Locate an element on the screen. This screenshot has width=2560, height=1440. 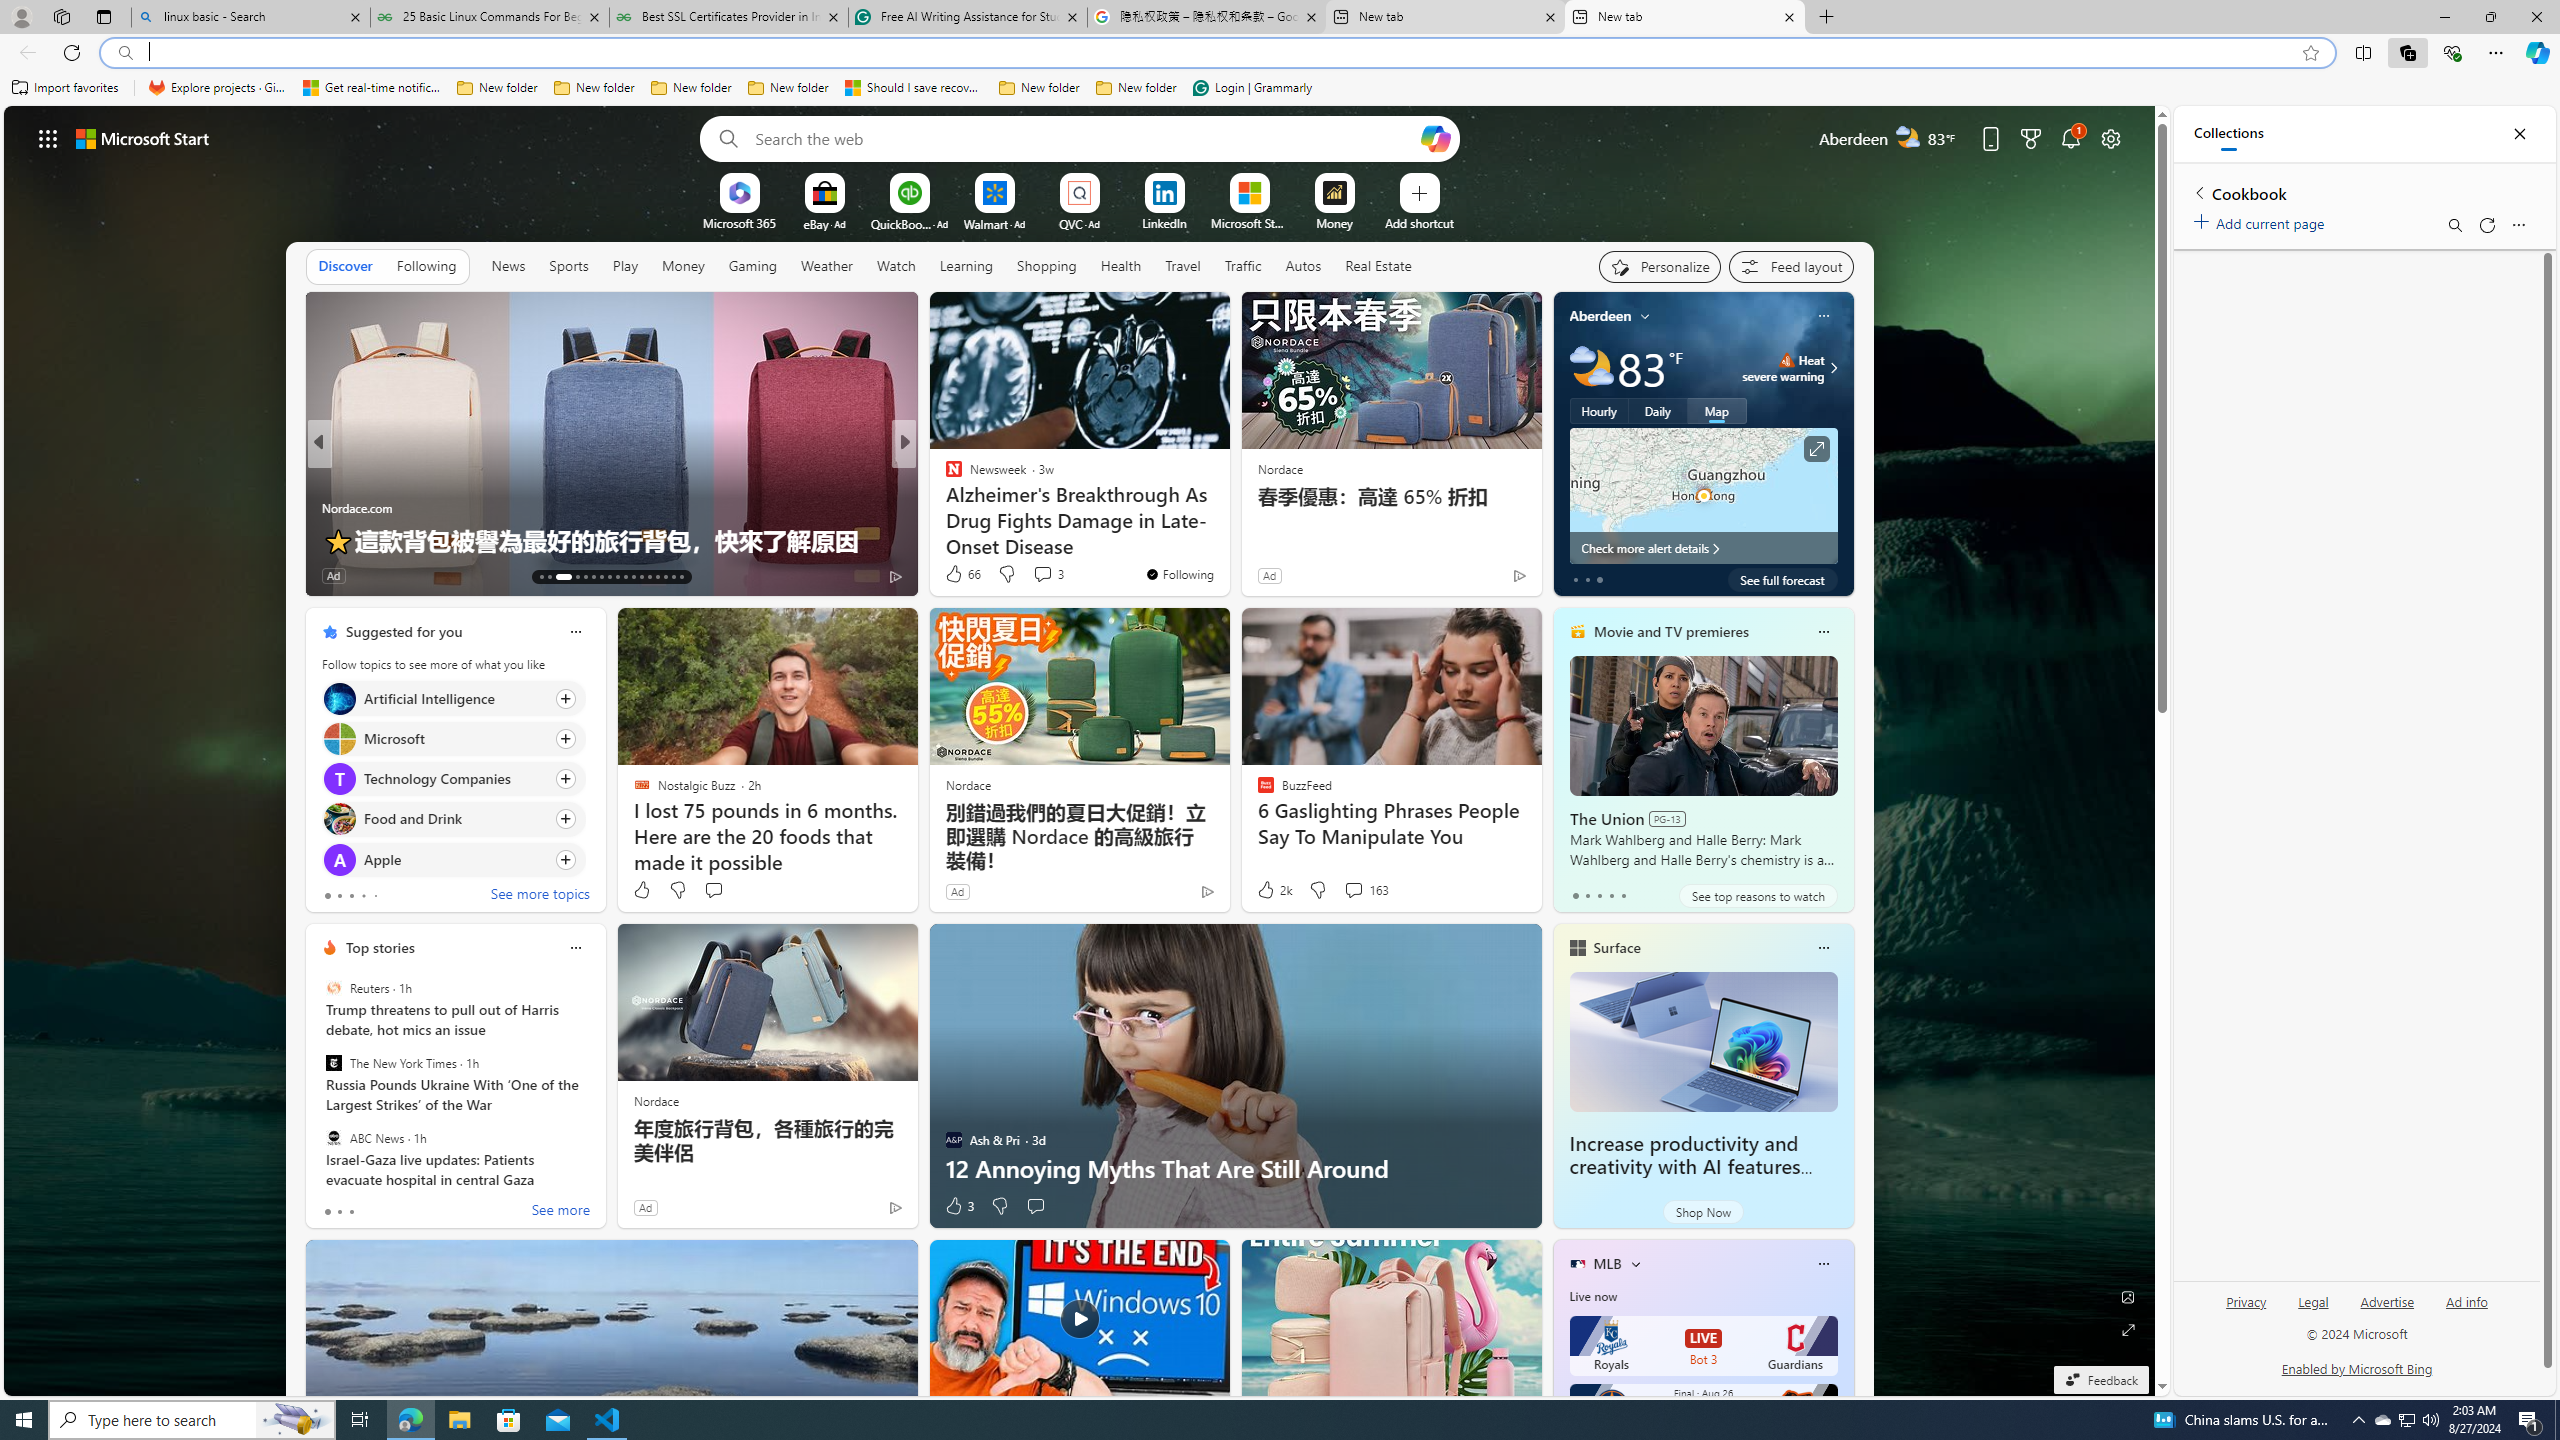
Real Estate is located at coordinates (1378, 265).